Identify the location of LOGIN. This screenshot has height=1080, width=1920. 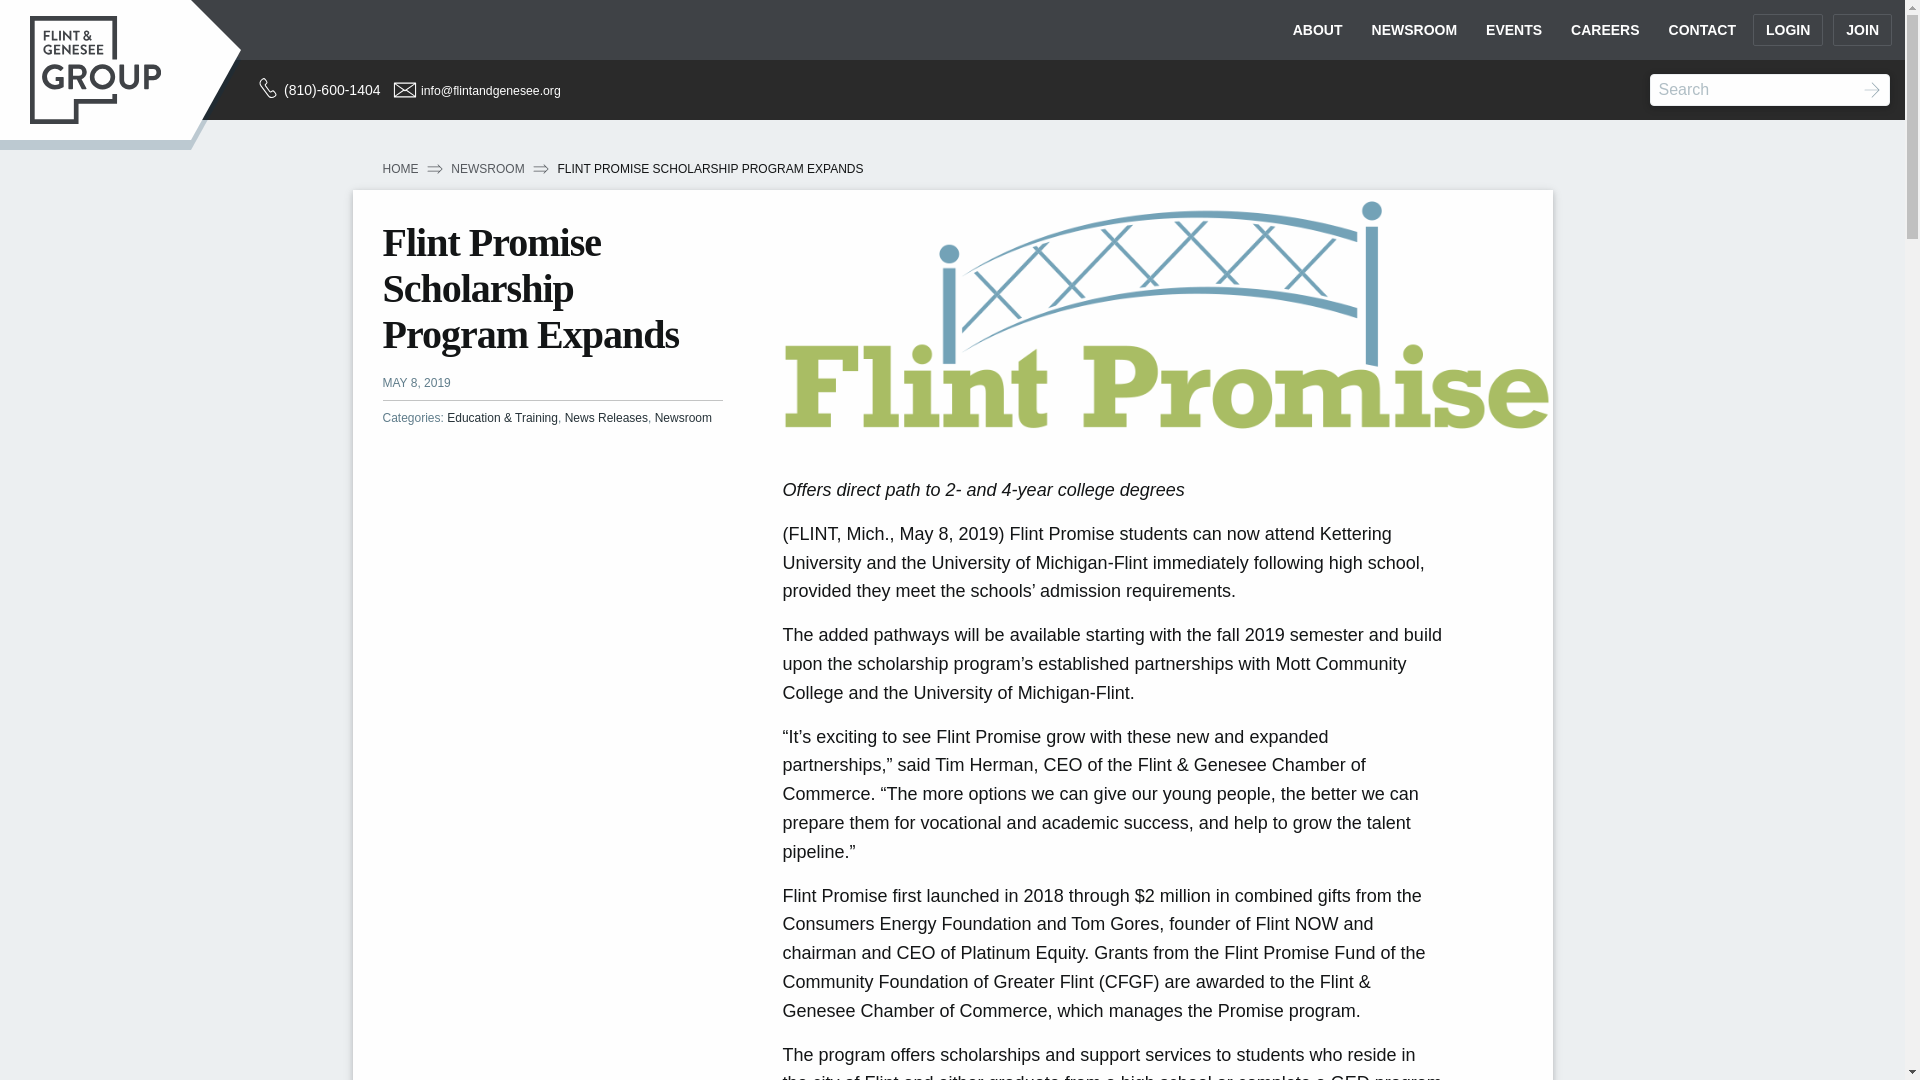
(1787, 30).